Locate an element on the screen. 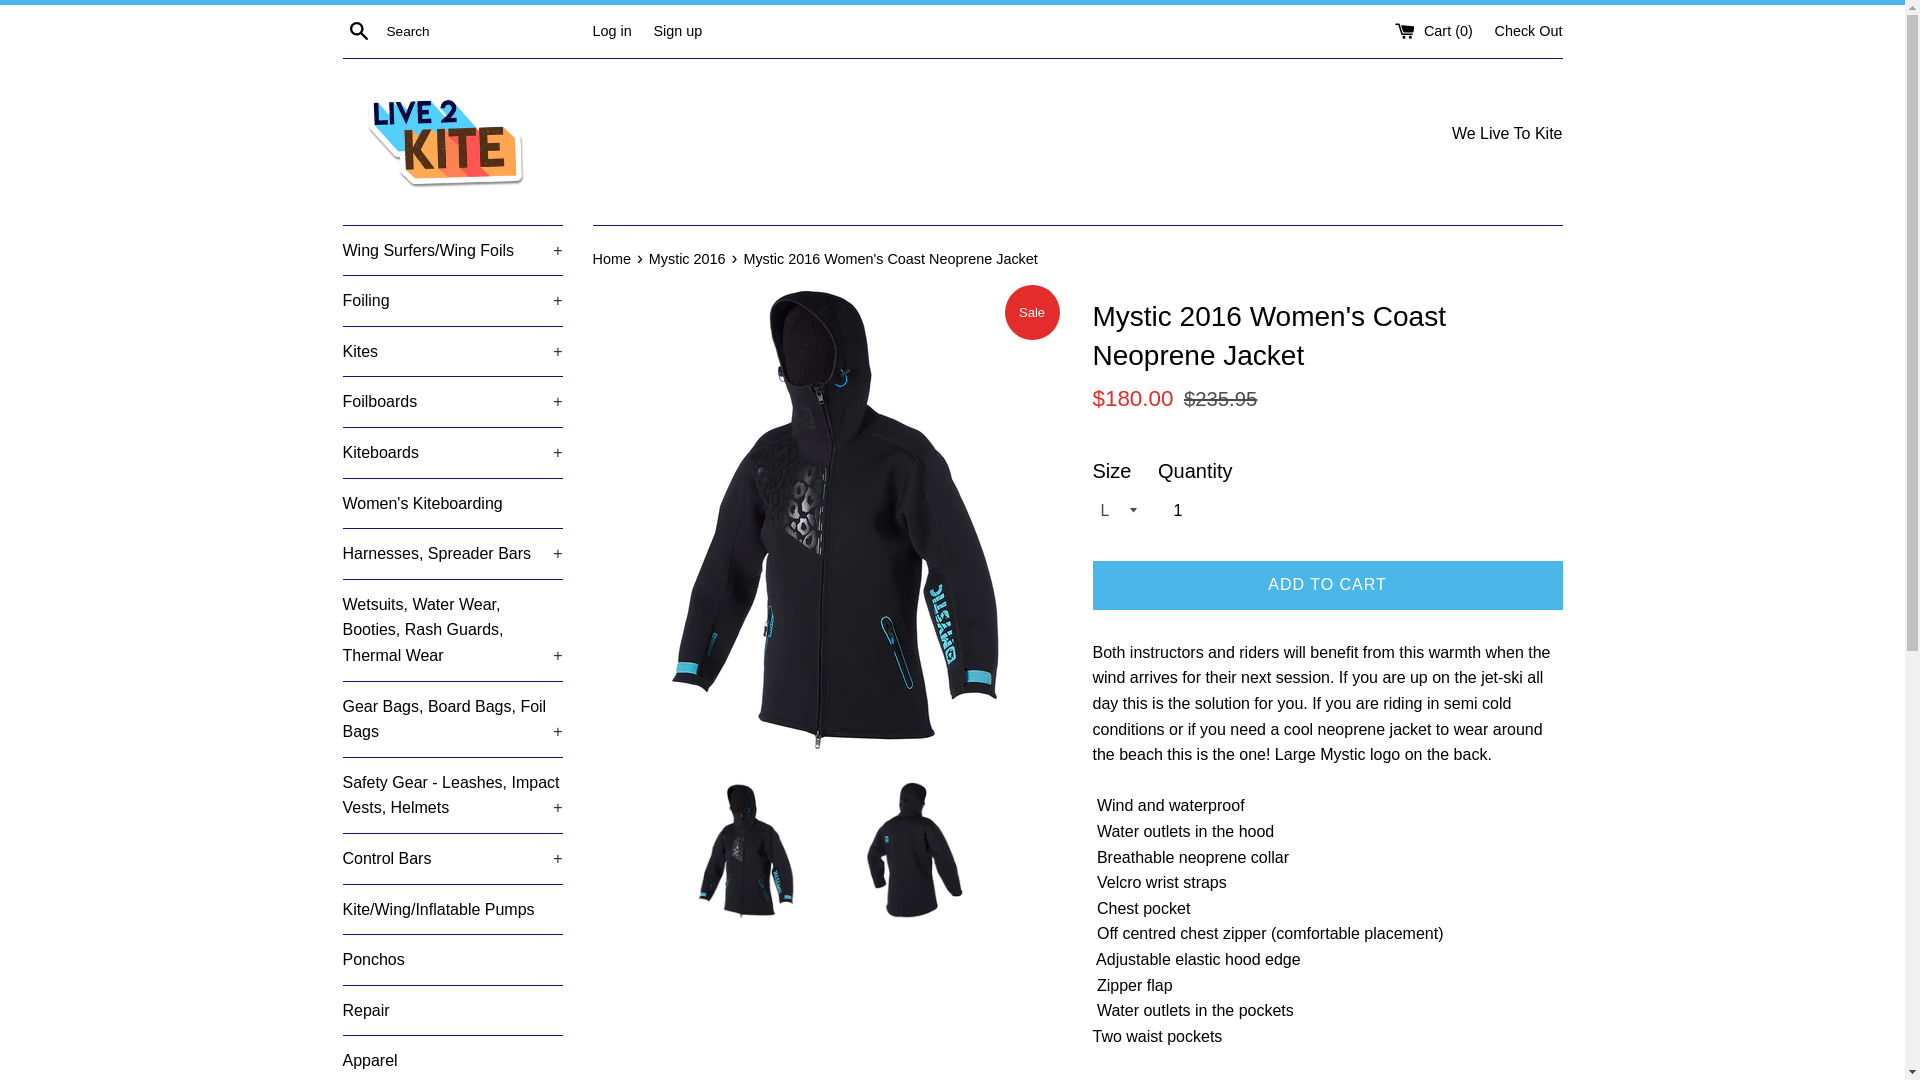  Sign up is located at coordinates (677, 29).